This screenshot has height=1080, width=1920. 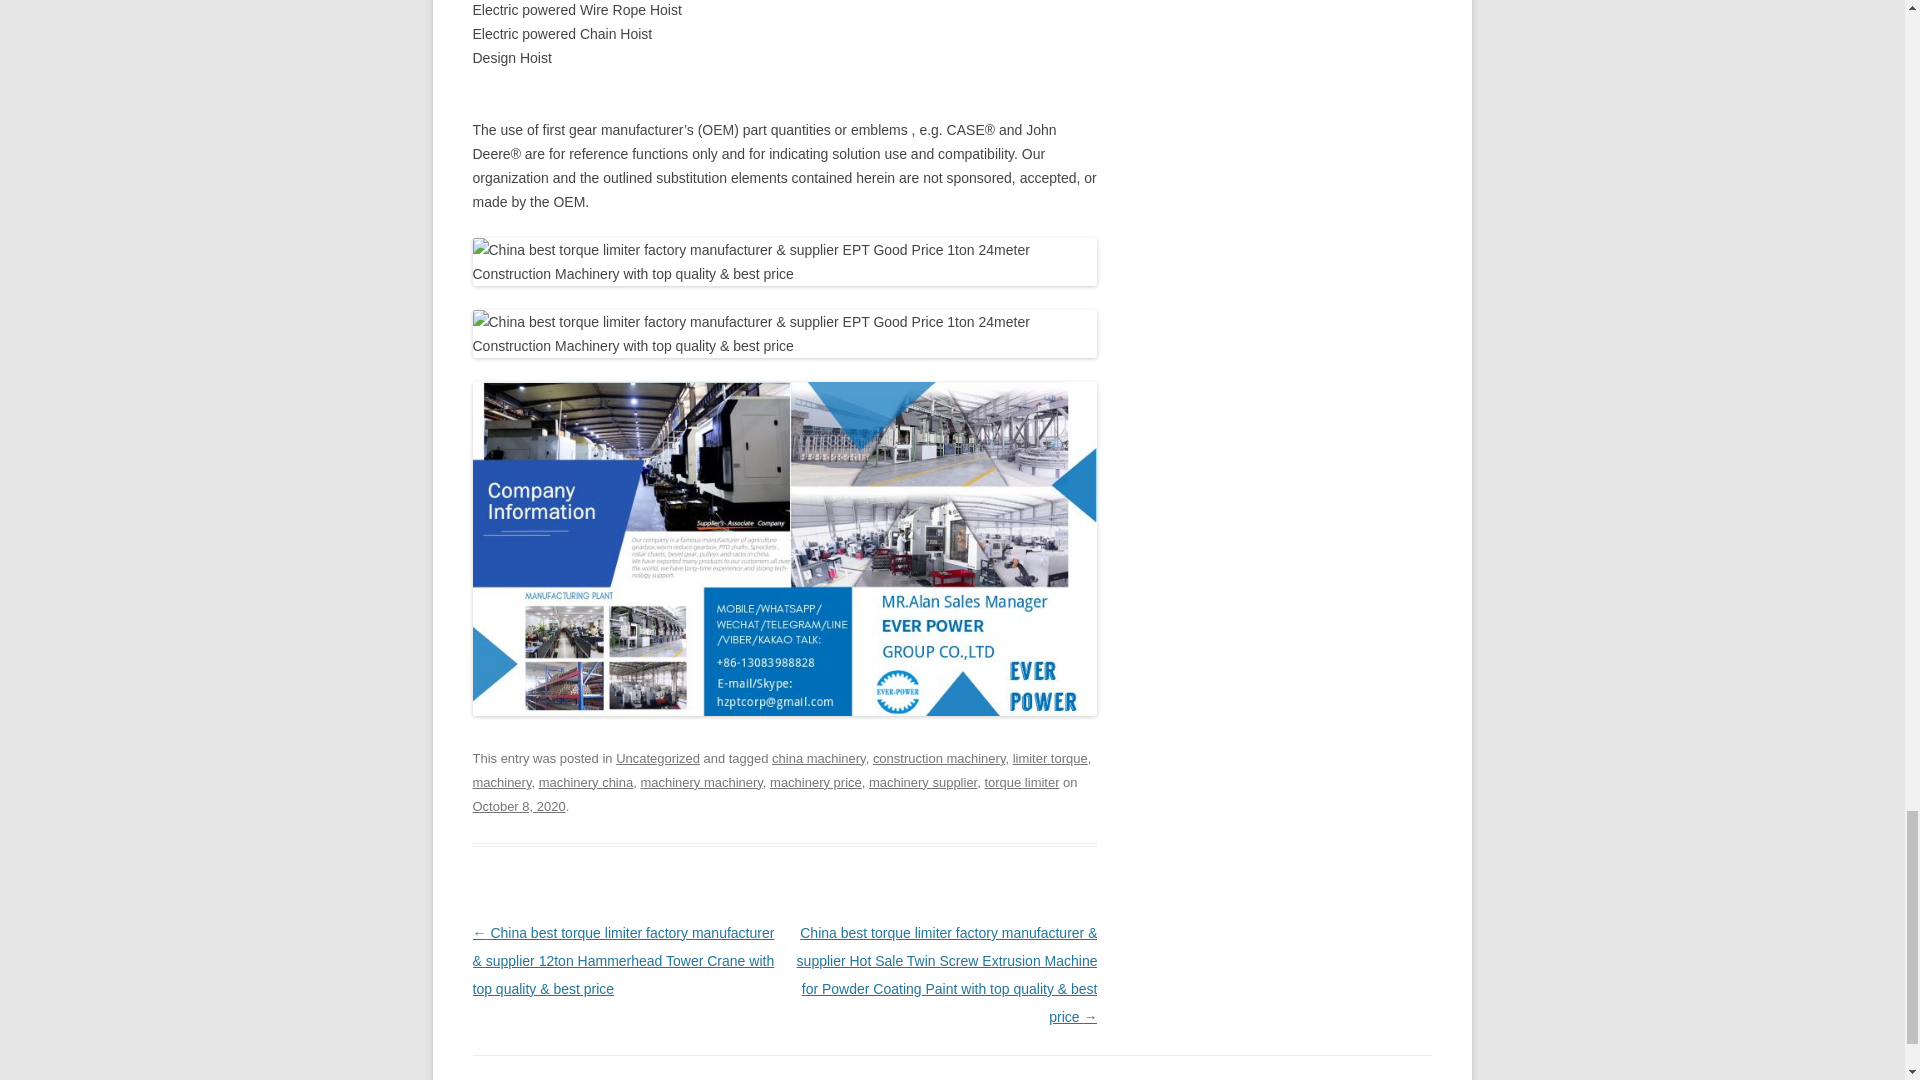 What do you see at coordinates (816, 782) in the screenshot?
I see `machinery price` at bounding box center [816, 782].